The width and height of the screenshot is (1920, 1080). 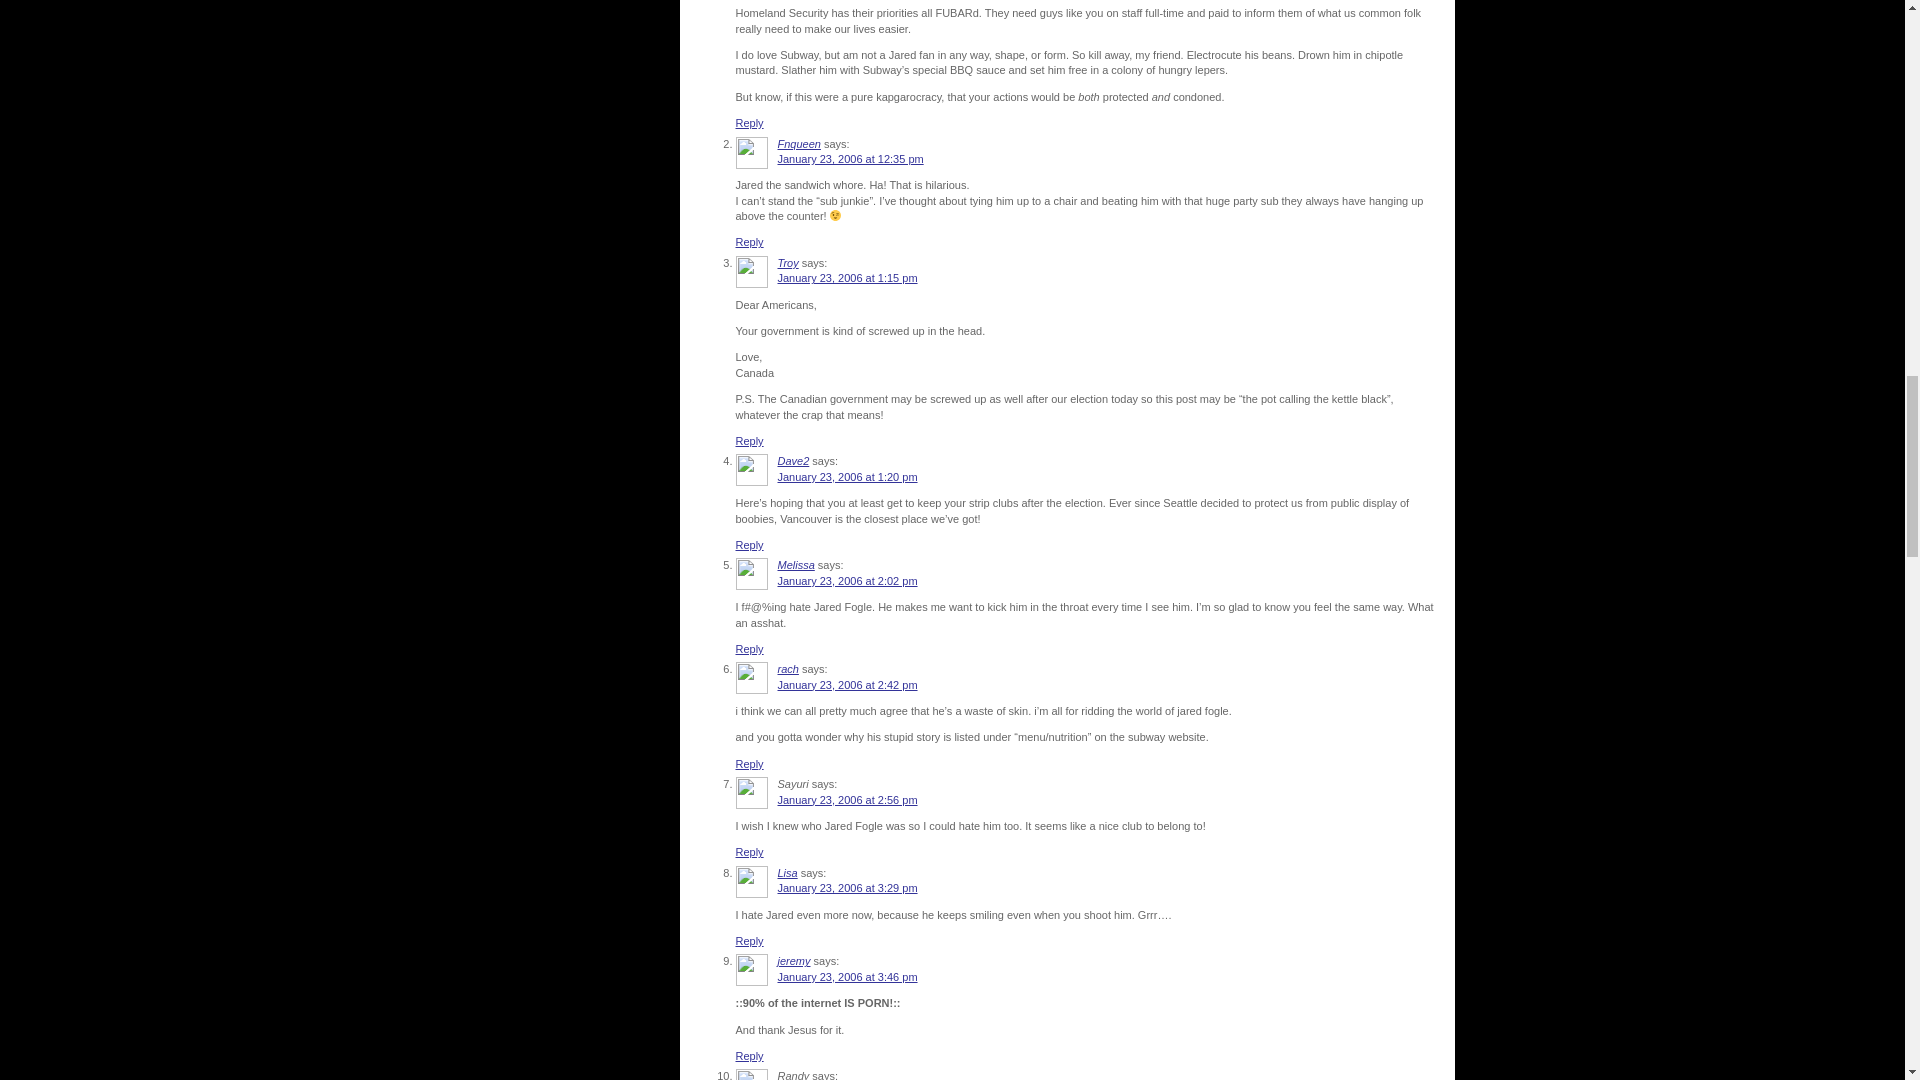 What do you see at coordinates (799, 144) in the screenshot?
I see `Fnqueen` at bounding box center [799, 144].